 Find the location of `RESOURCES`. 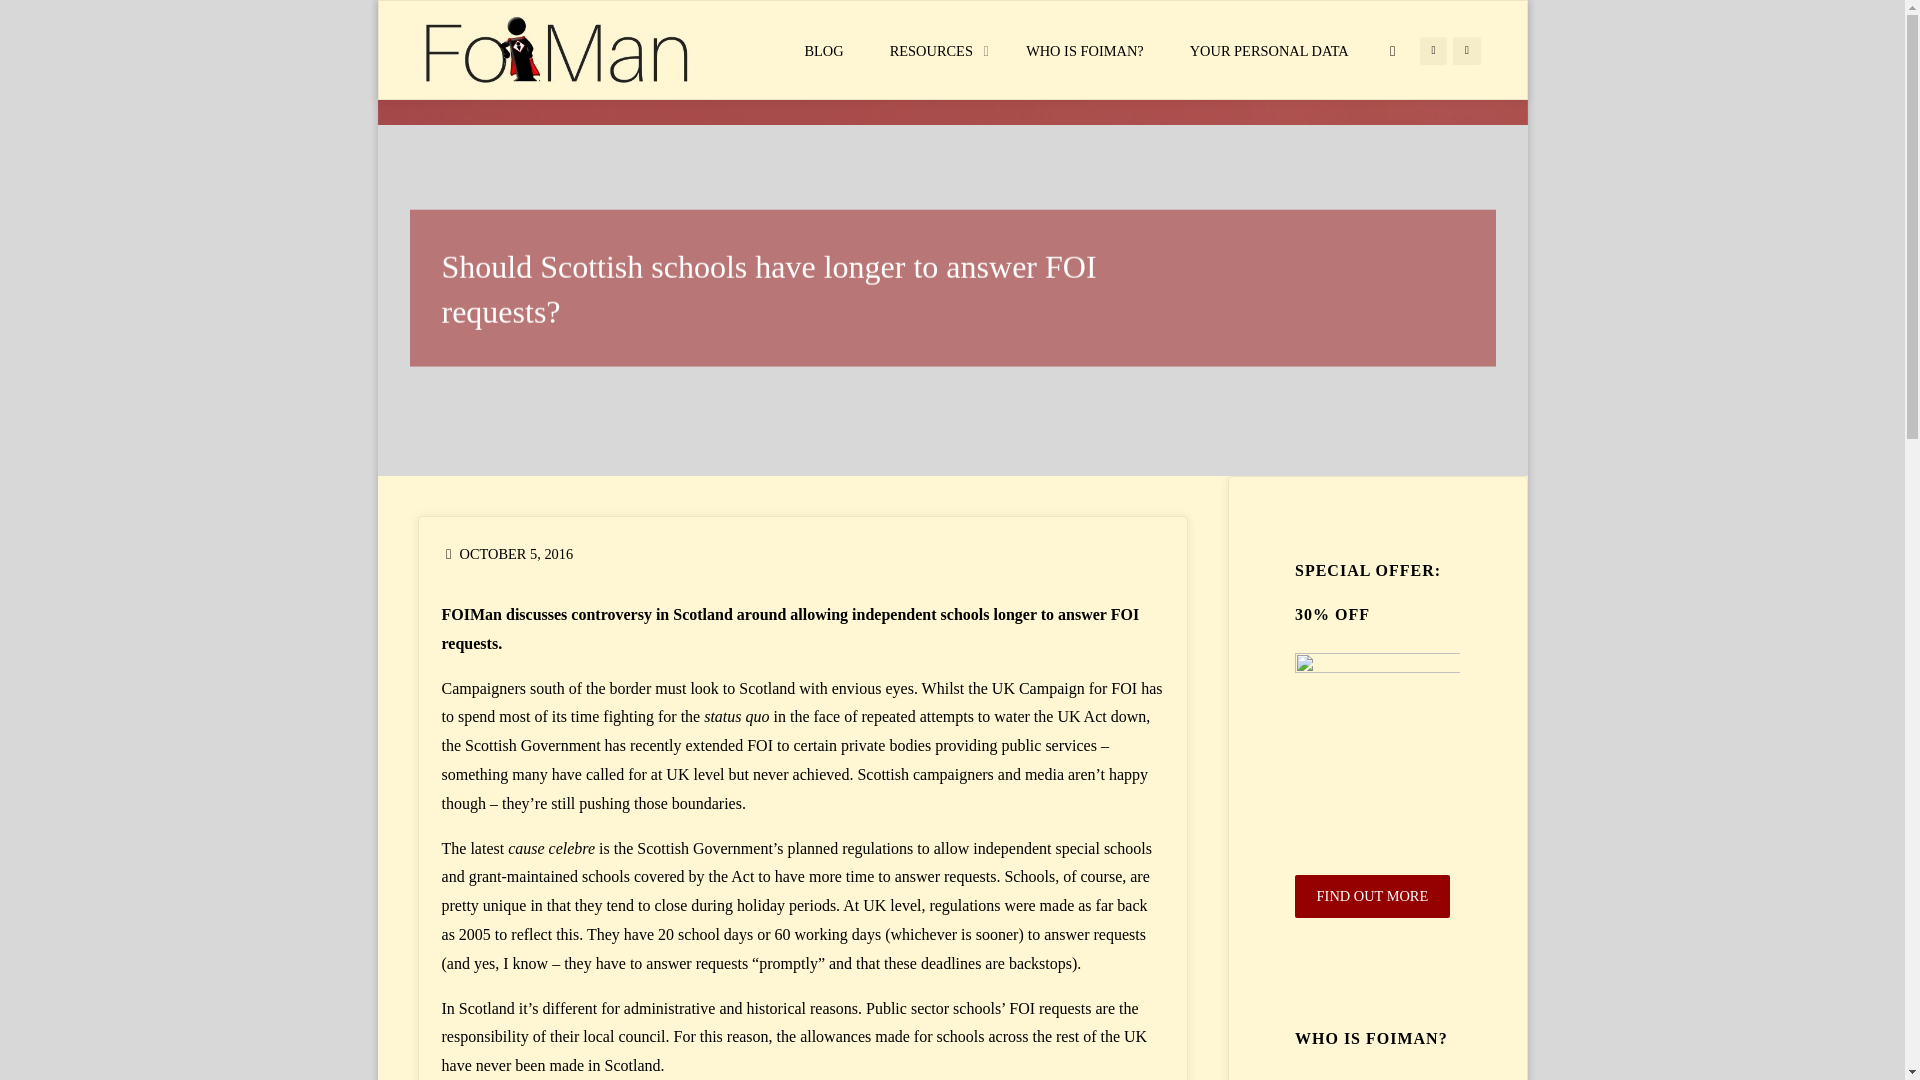

RESOURCES is located at coordinates (934, 51).